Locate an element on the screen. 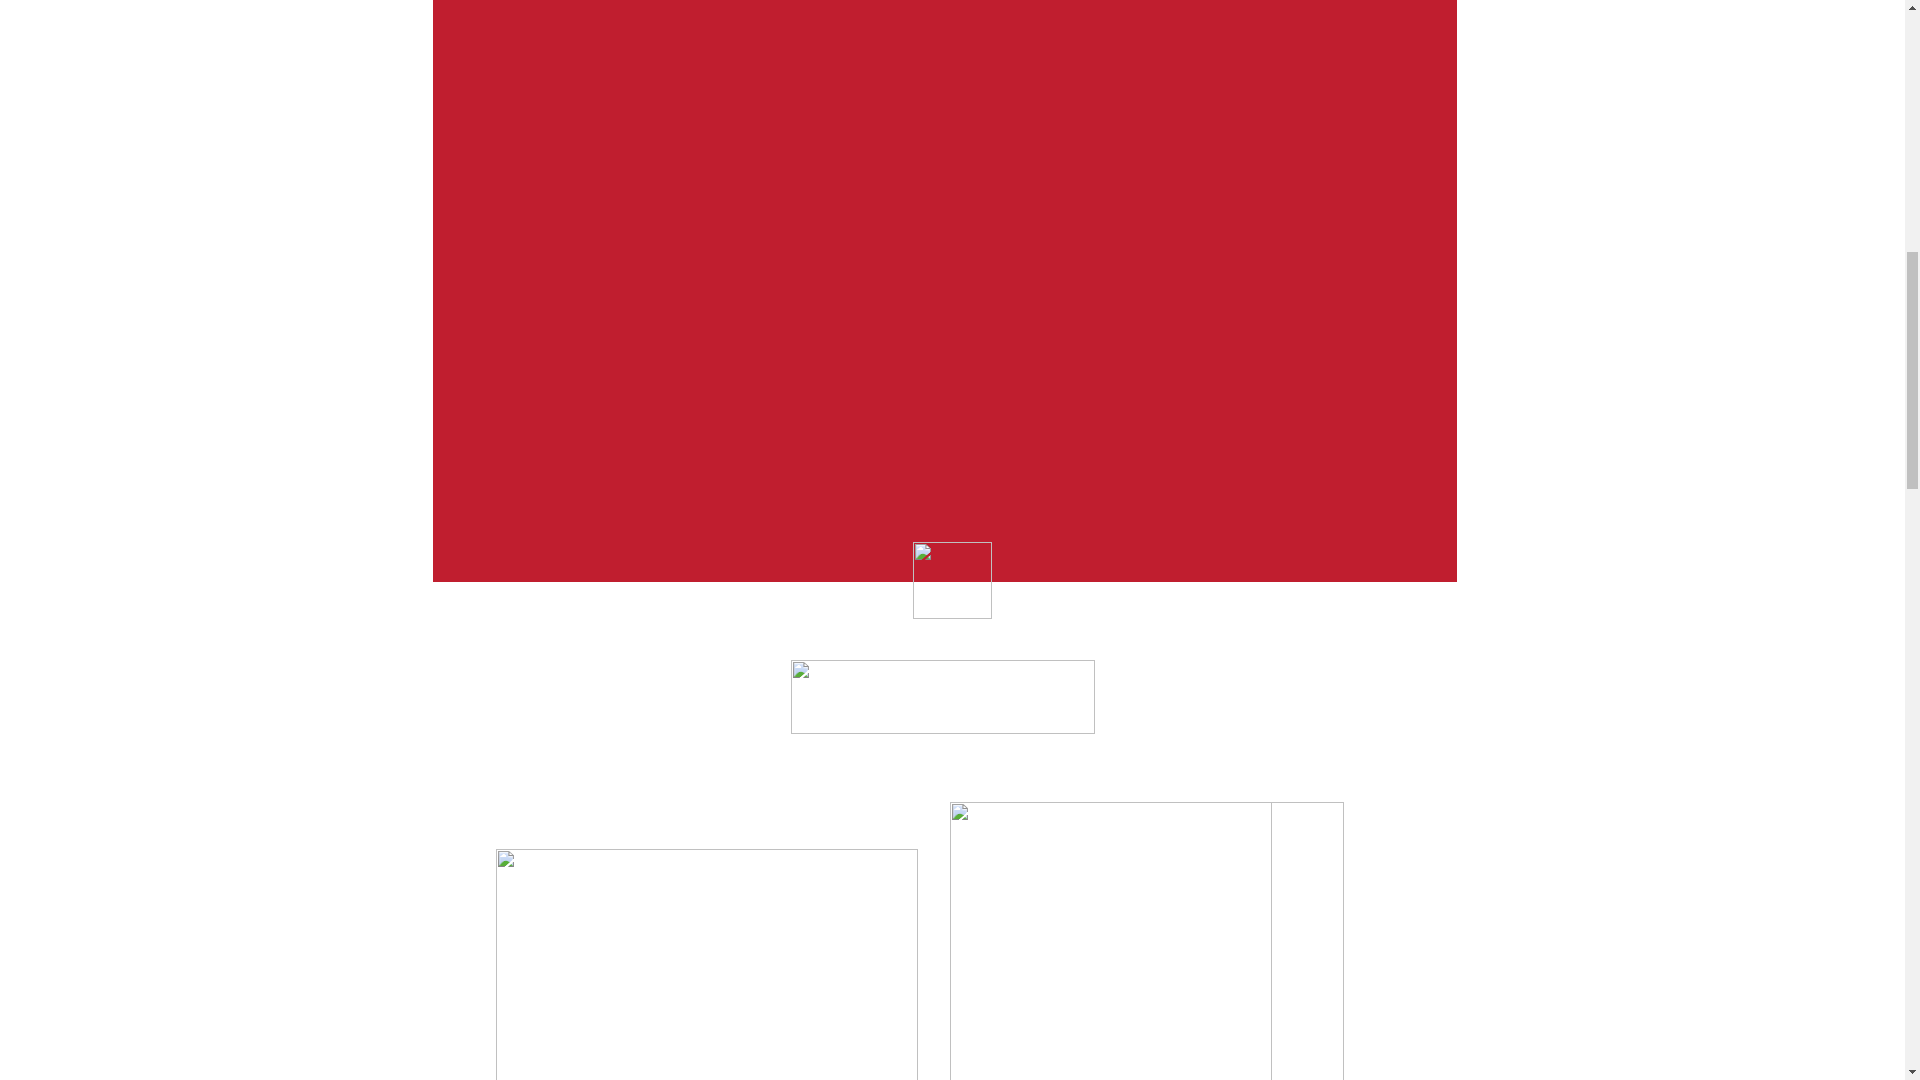  NOT Symbol.png is located at coordinates (1147, 941).